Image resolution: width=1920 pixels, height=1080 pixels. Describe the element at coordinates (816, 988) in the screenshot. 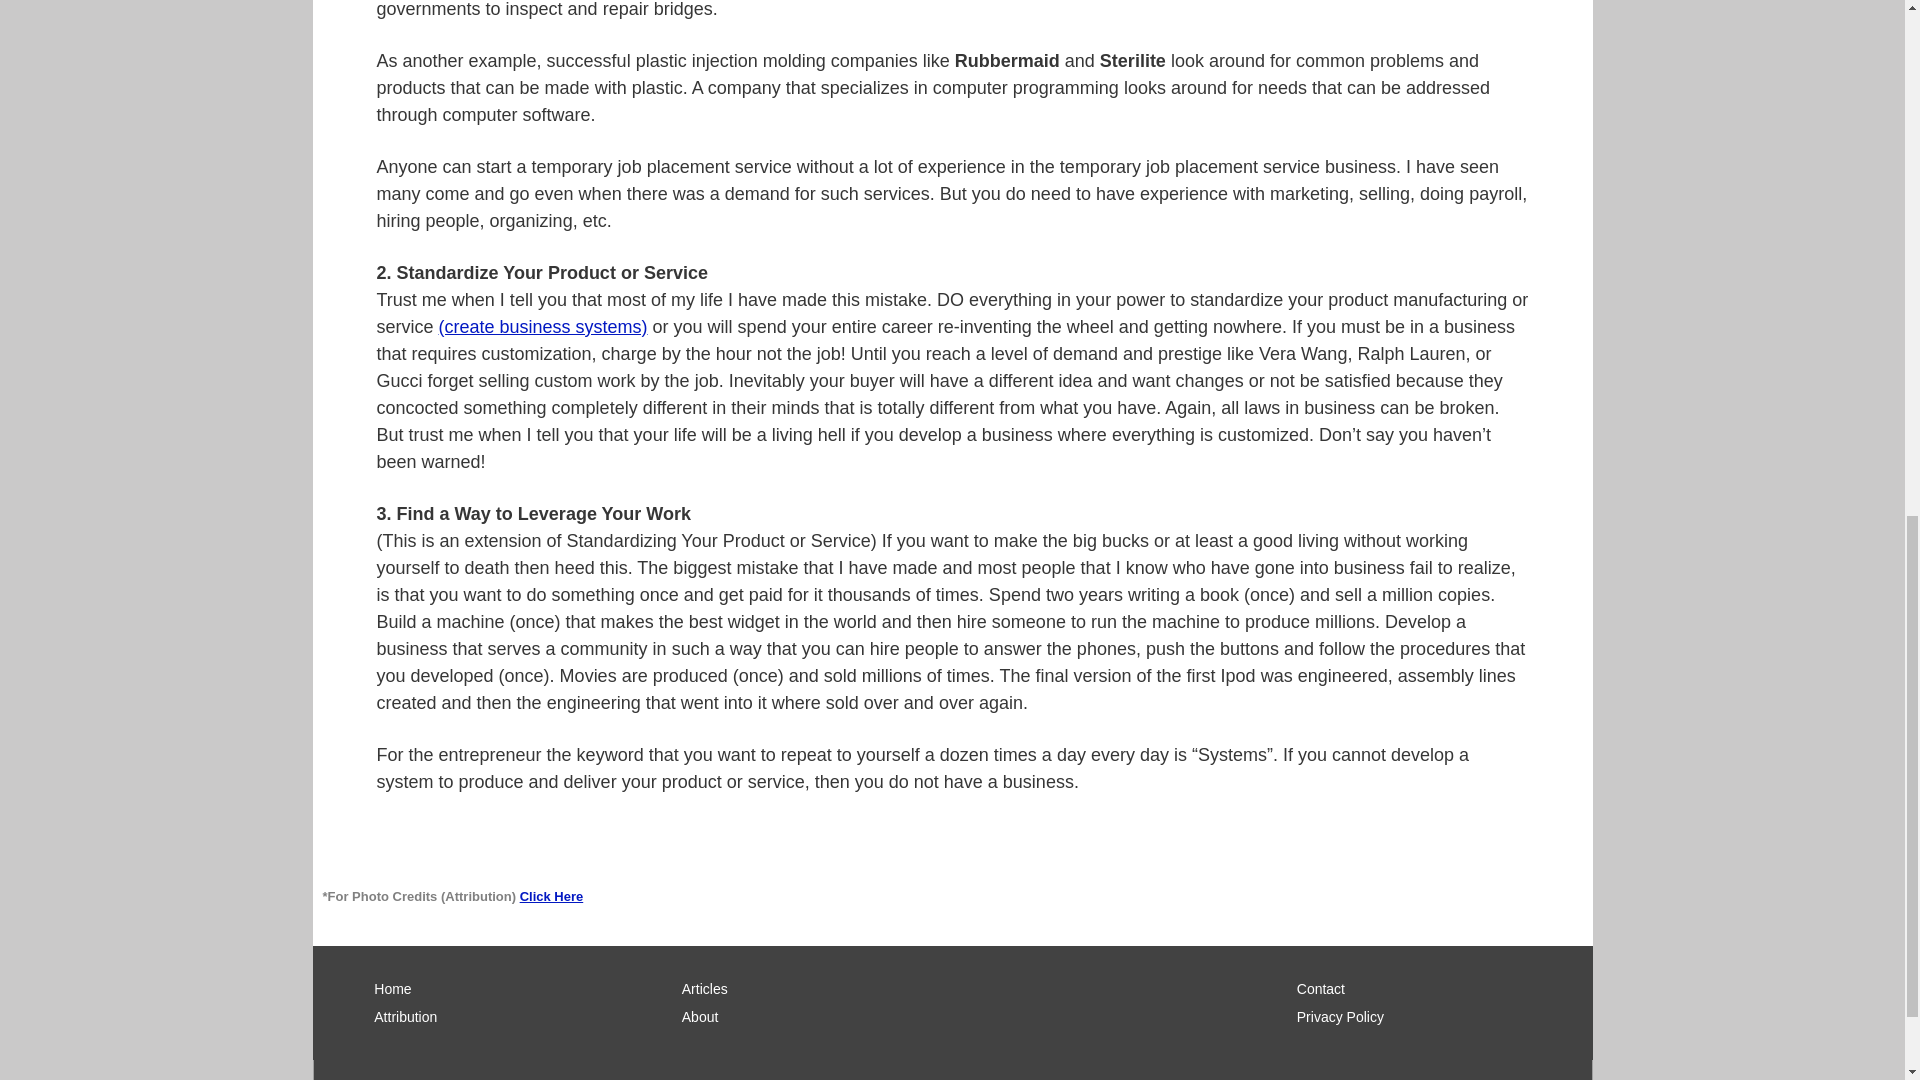

I see `Articles` at that location.